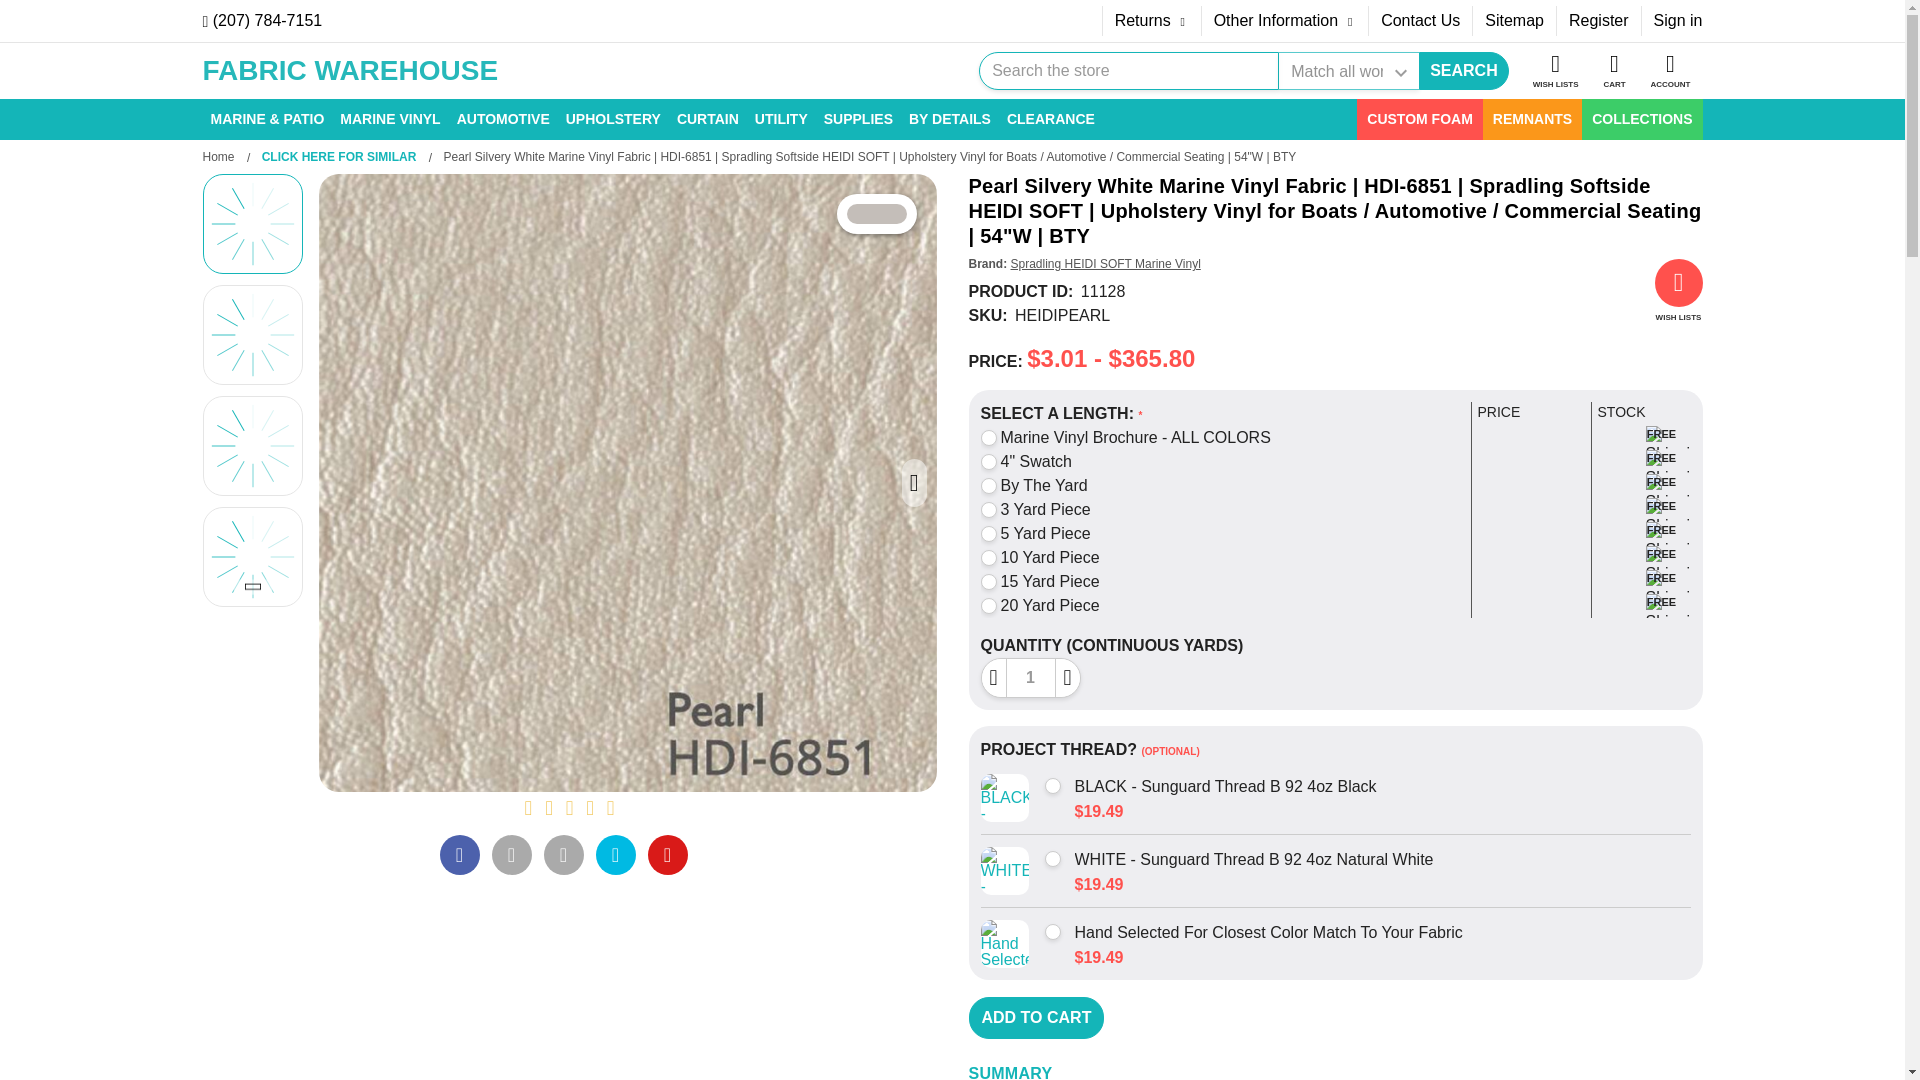  I want to click on 1, so click(1030, 677).